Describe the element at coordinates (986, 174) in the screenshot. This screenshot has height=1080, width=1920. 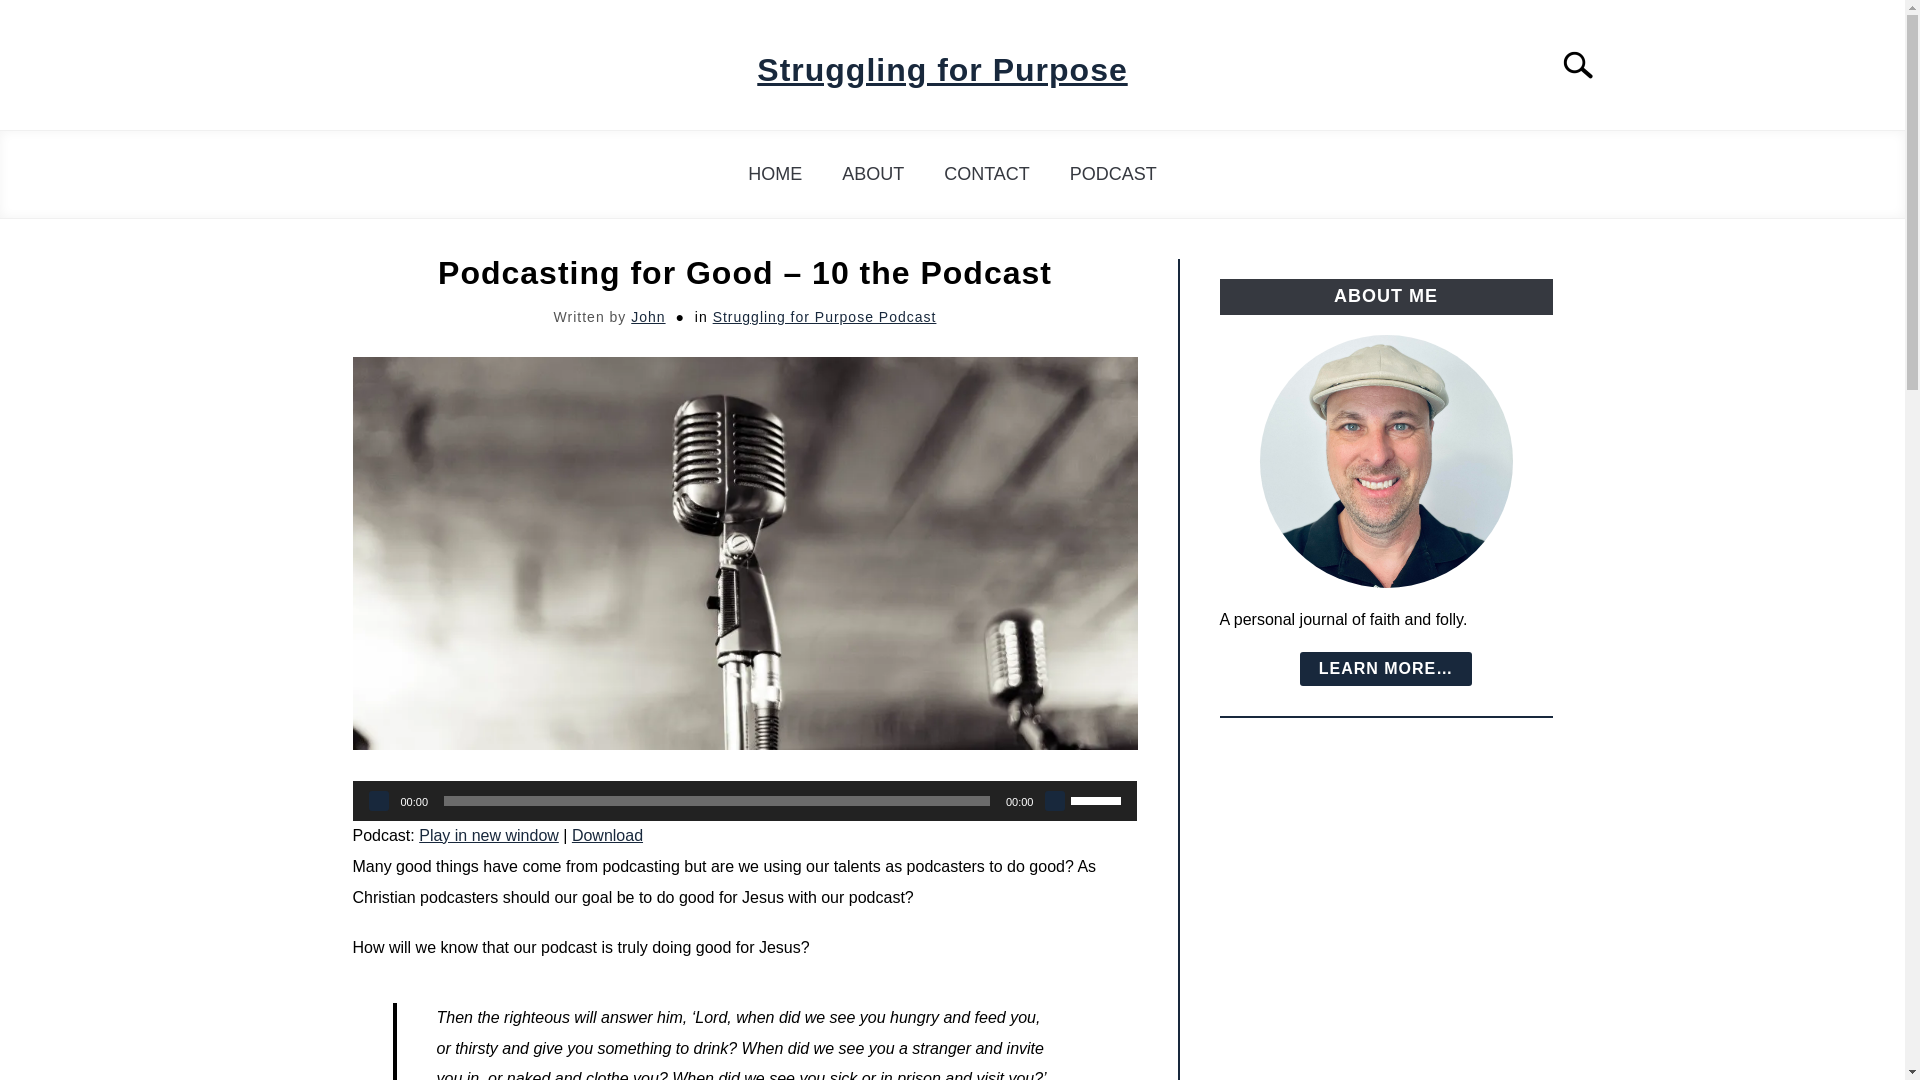
I see `CONTACT` at that location.